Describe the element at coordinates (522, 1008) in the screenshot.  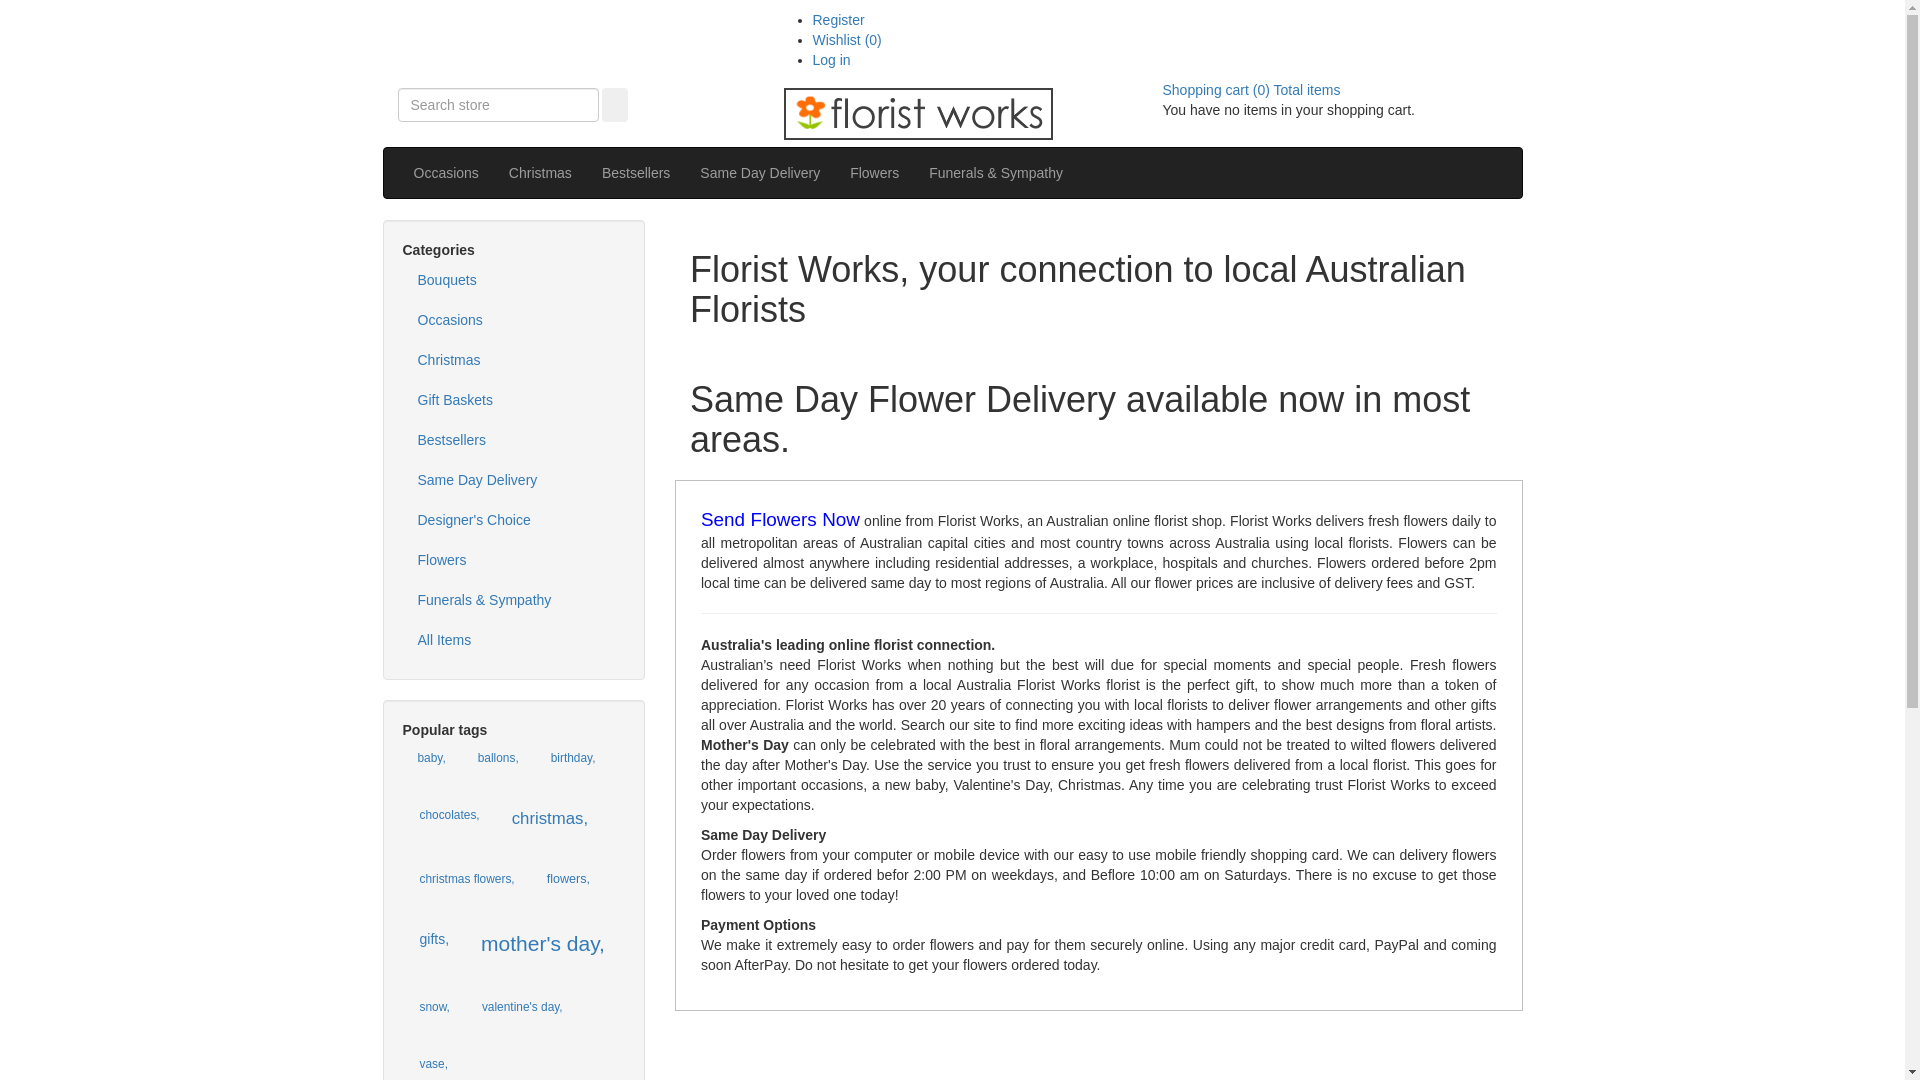
I see `valentine's day,` at that location.